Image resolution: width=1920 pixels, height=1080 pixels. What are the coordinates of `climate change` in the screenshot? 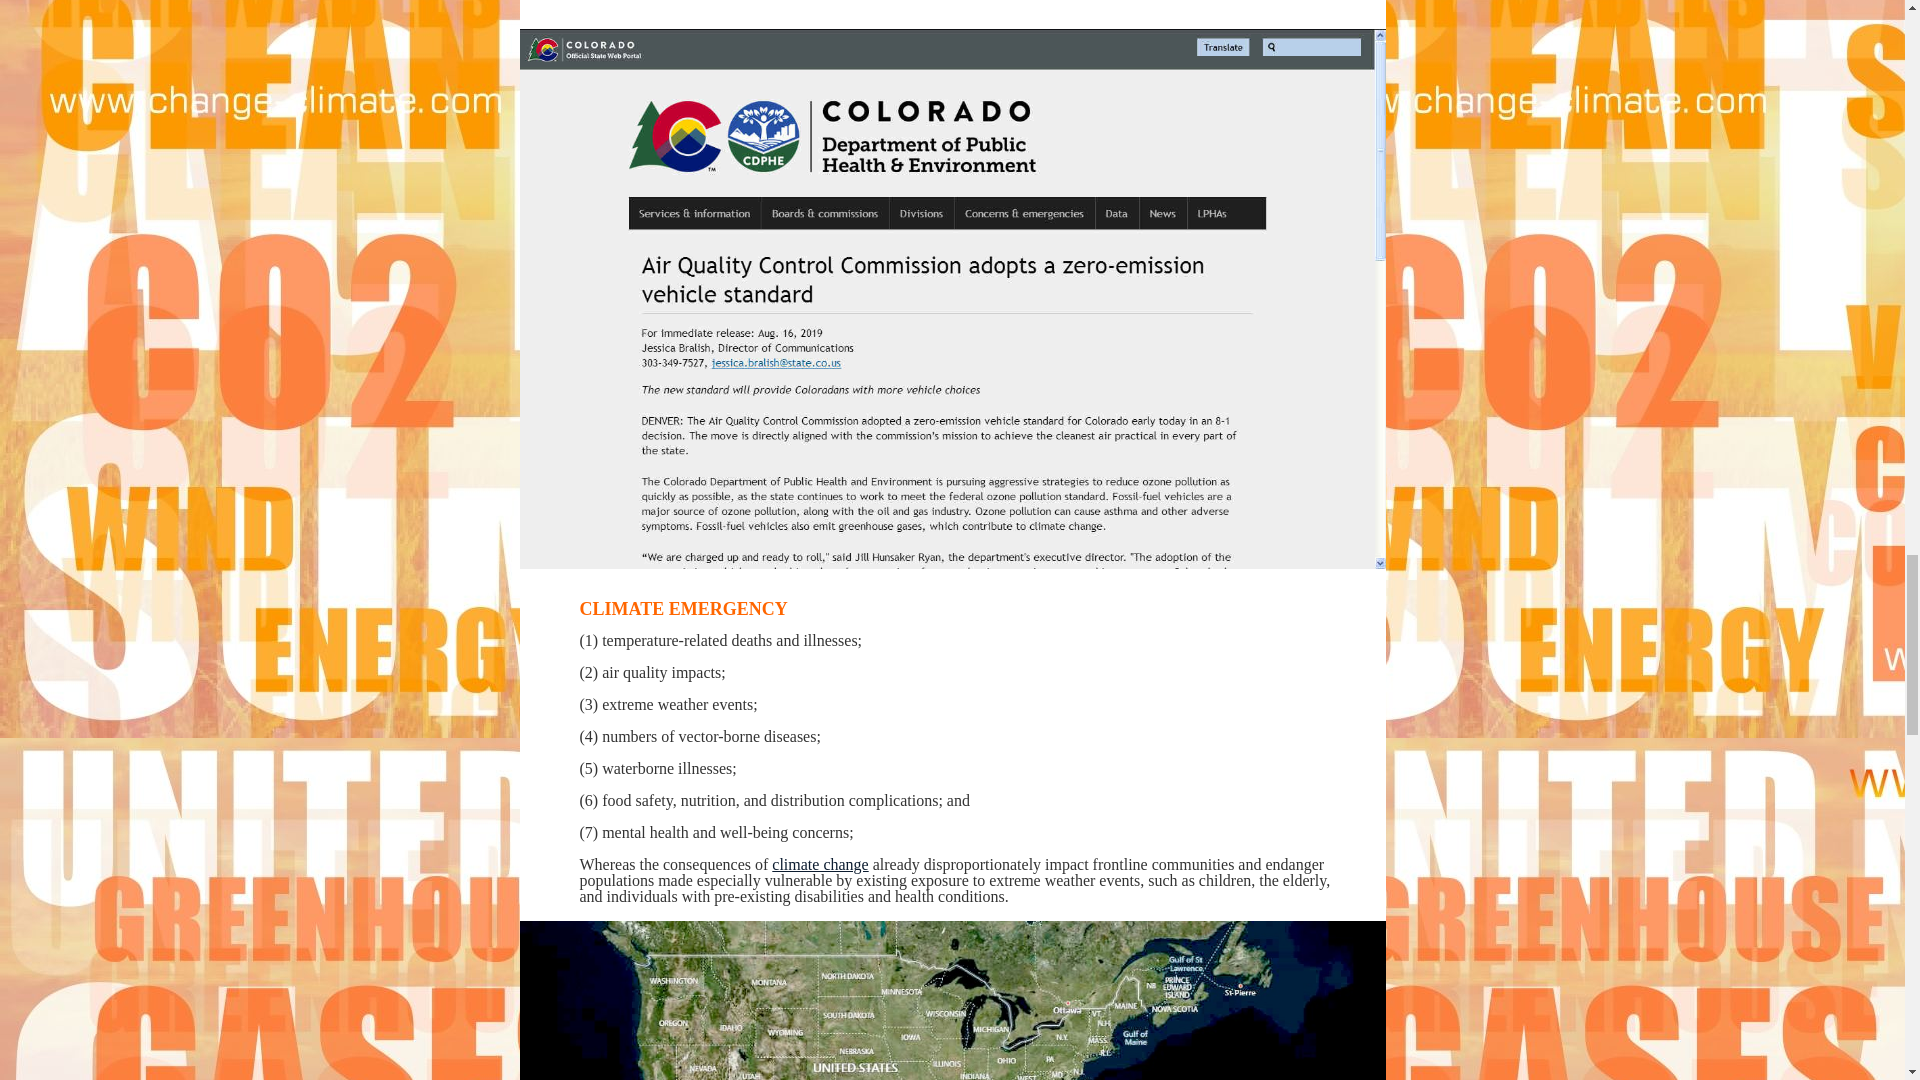 It's located at (819, 864).